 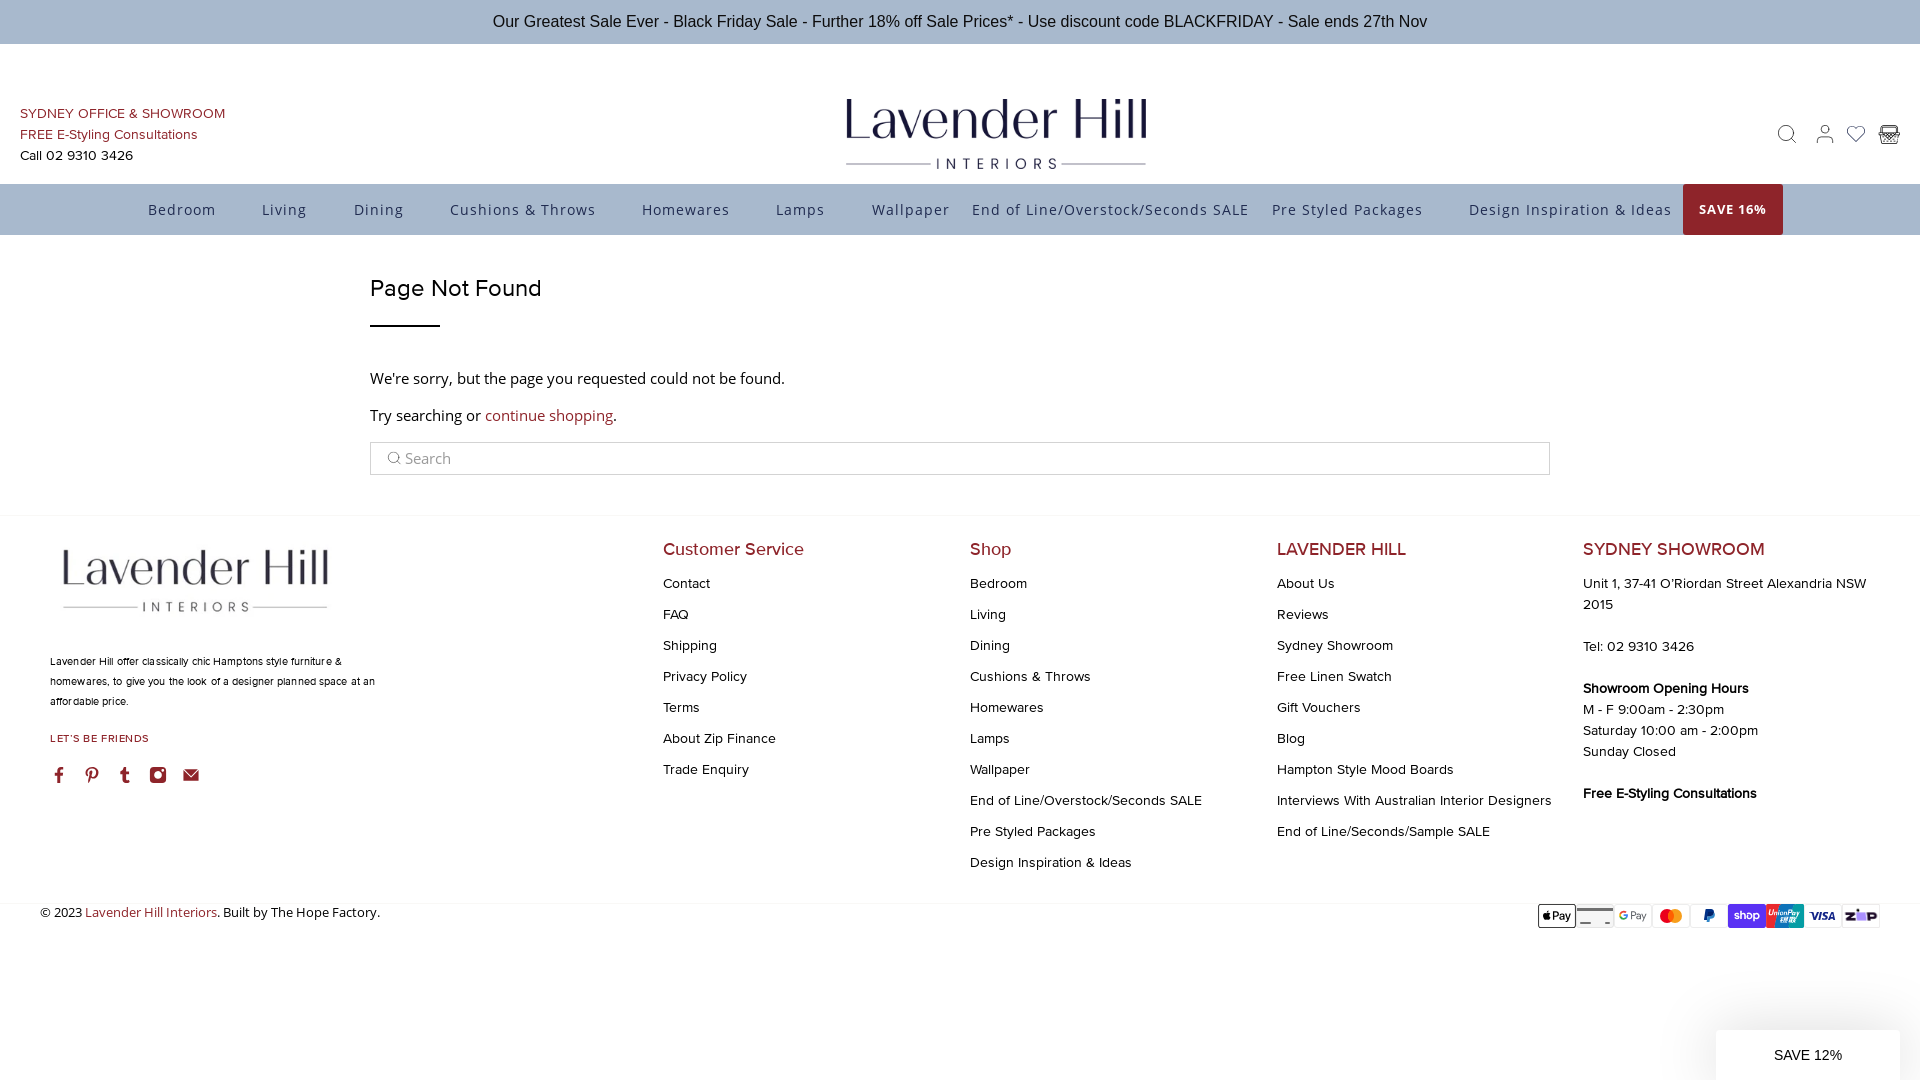 I want to click on Lavender Hill Interiors on Instagram, so click(x=158, y=778).